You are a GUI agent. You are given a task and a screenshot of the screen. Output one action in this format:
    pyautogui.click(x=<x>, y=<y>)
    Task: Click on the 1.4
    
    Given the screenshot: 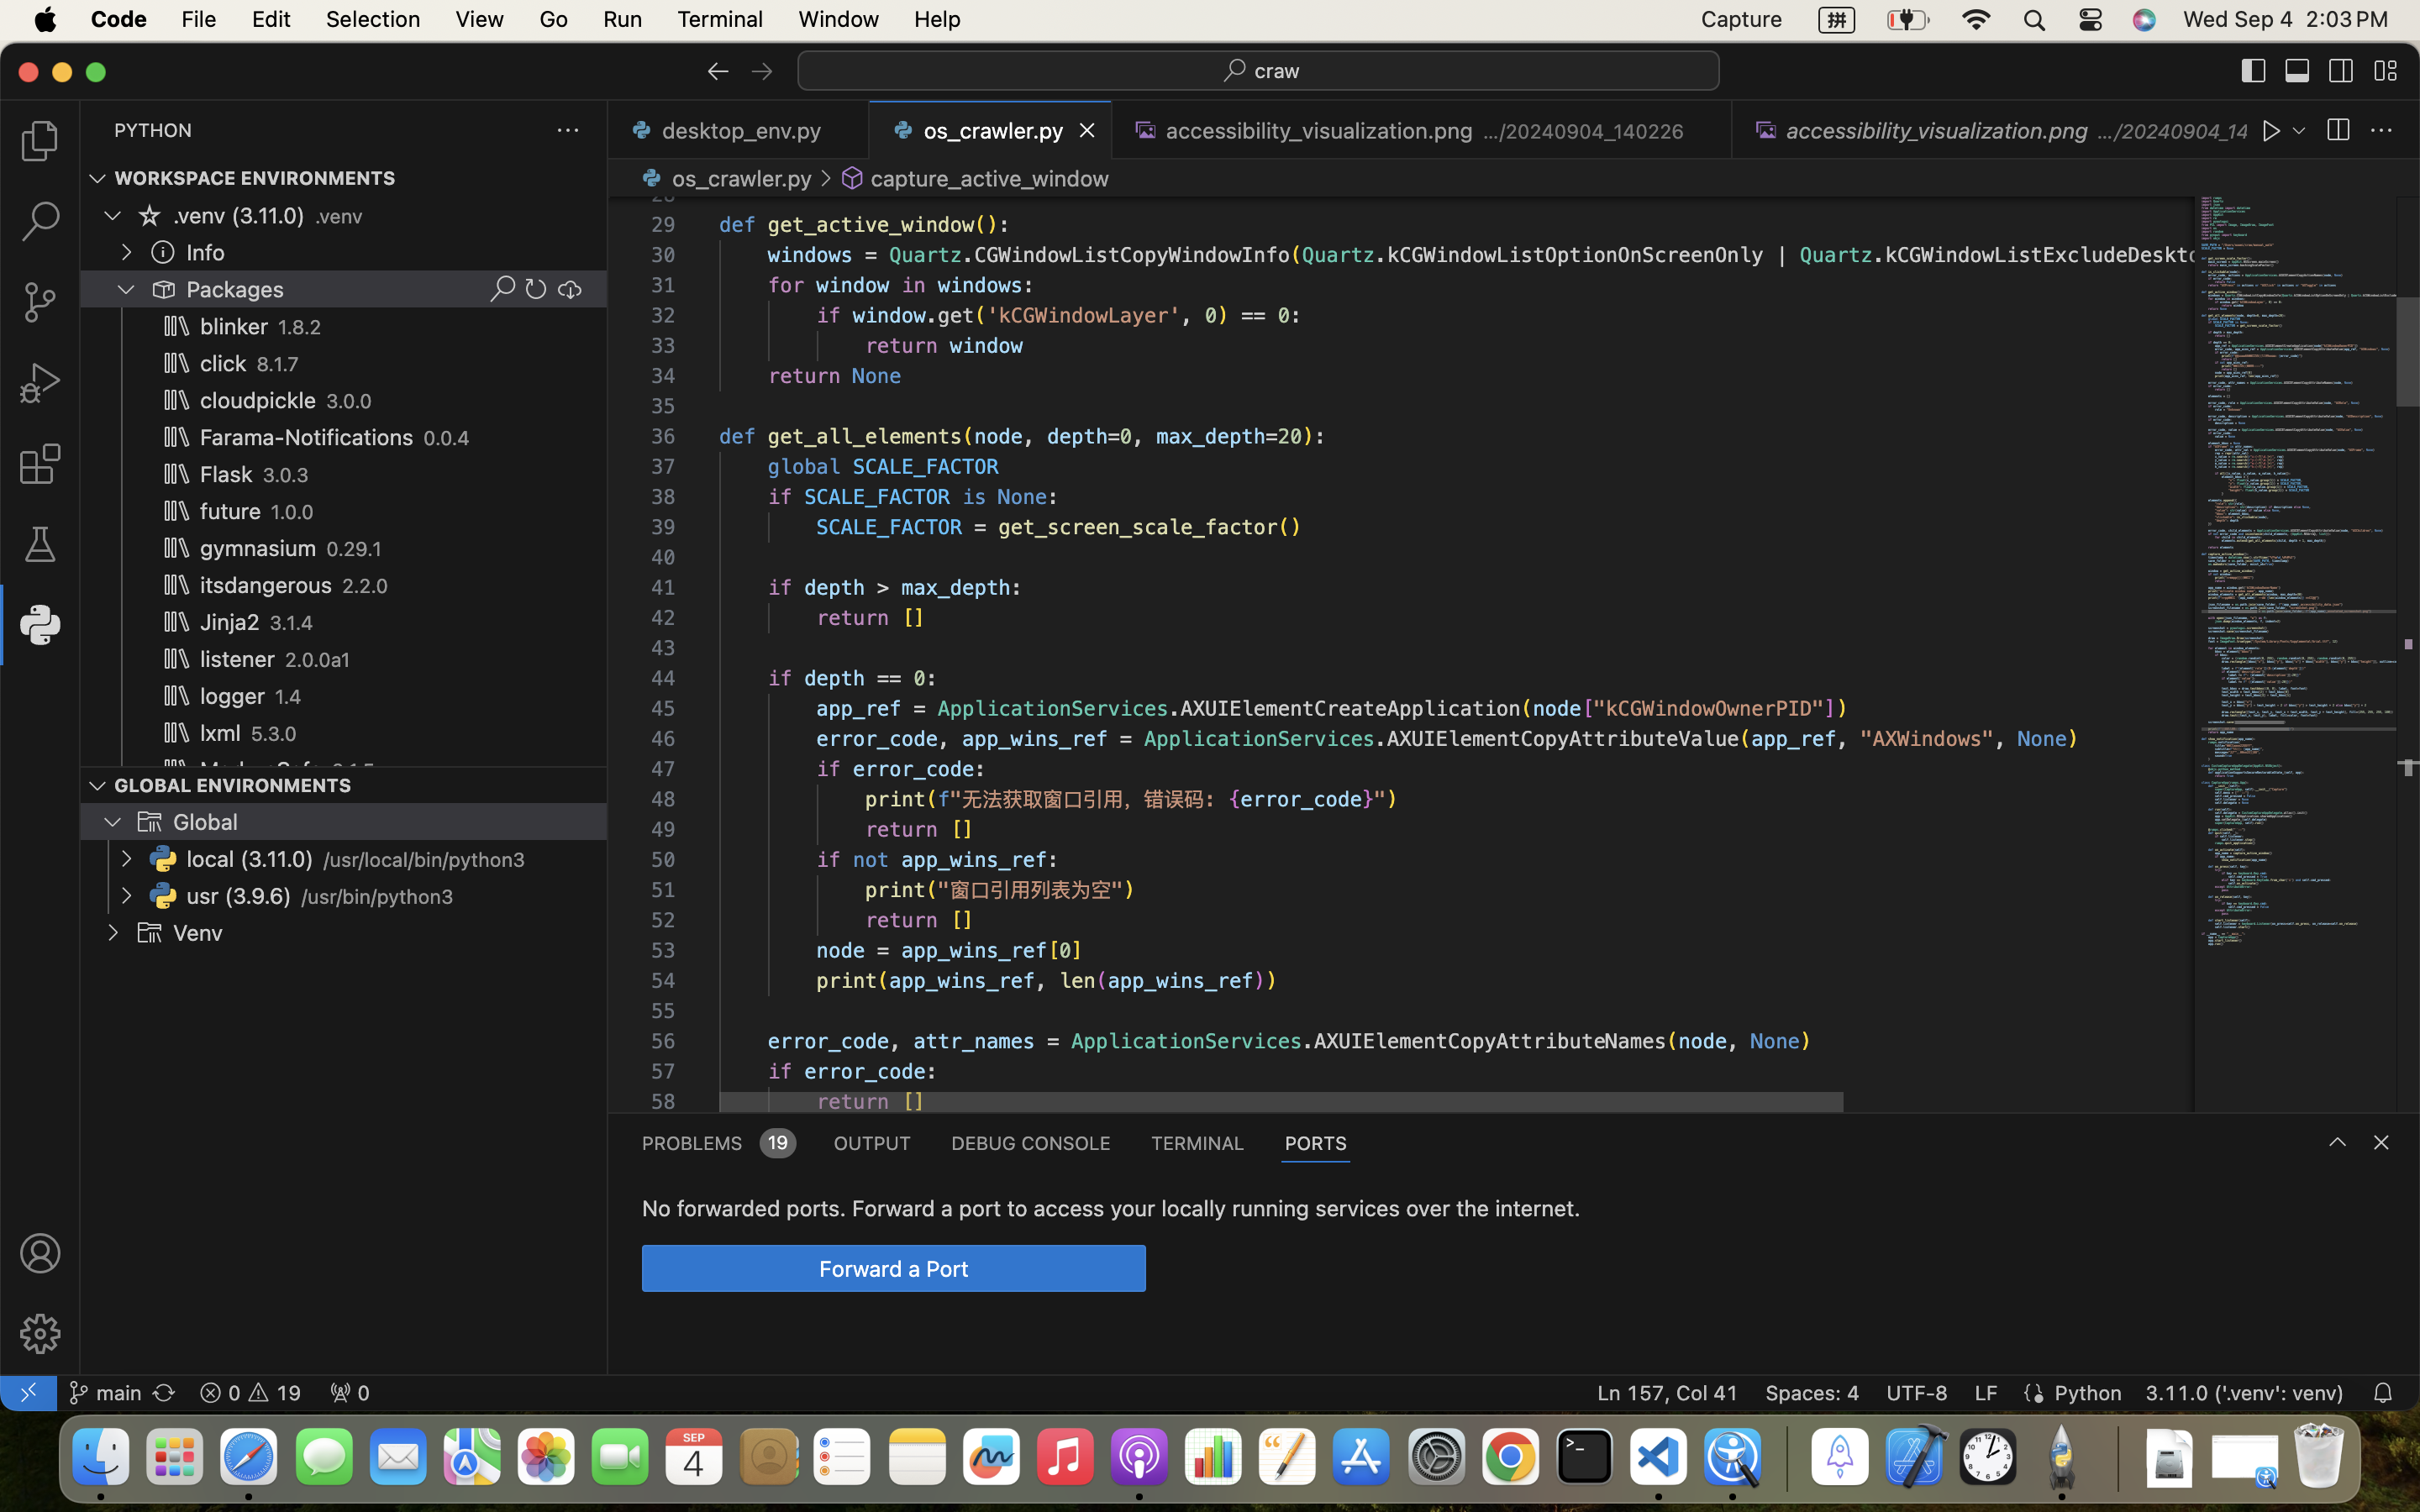 What is the action you would take?
    pyautogui.click(x=289, y=697)
    